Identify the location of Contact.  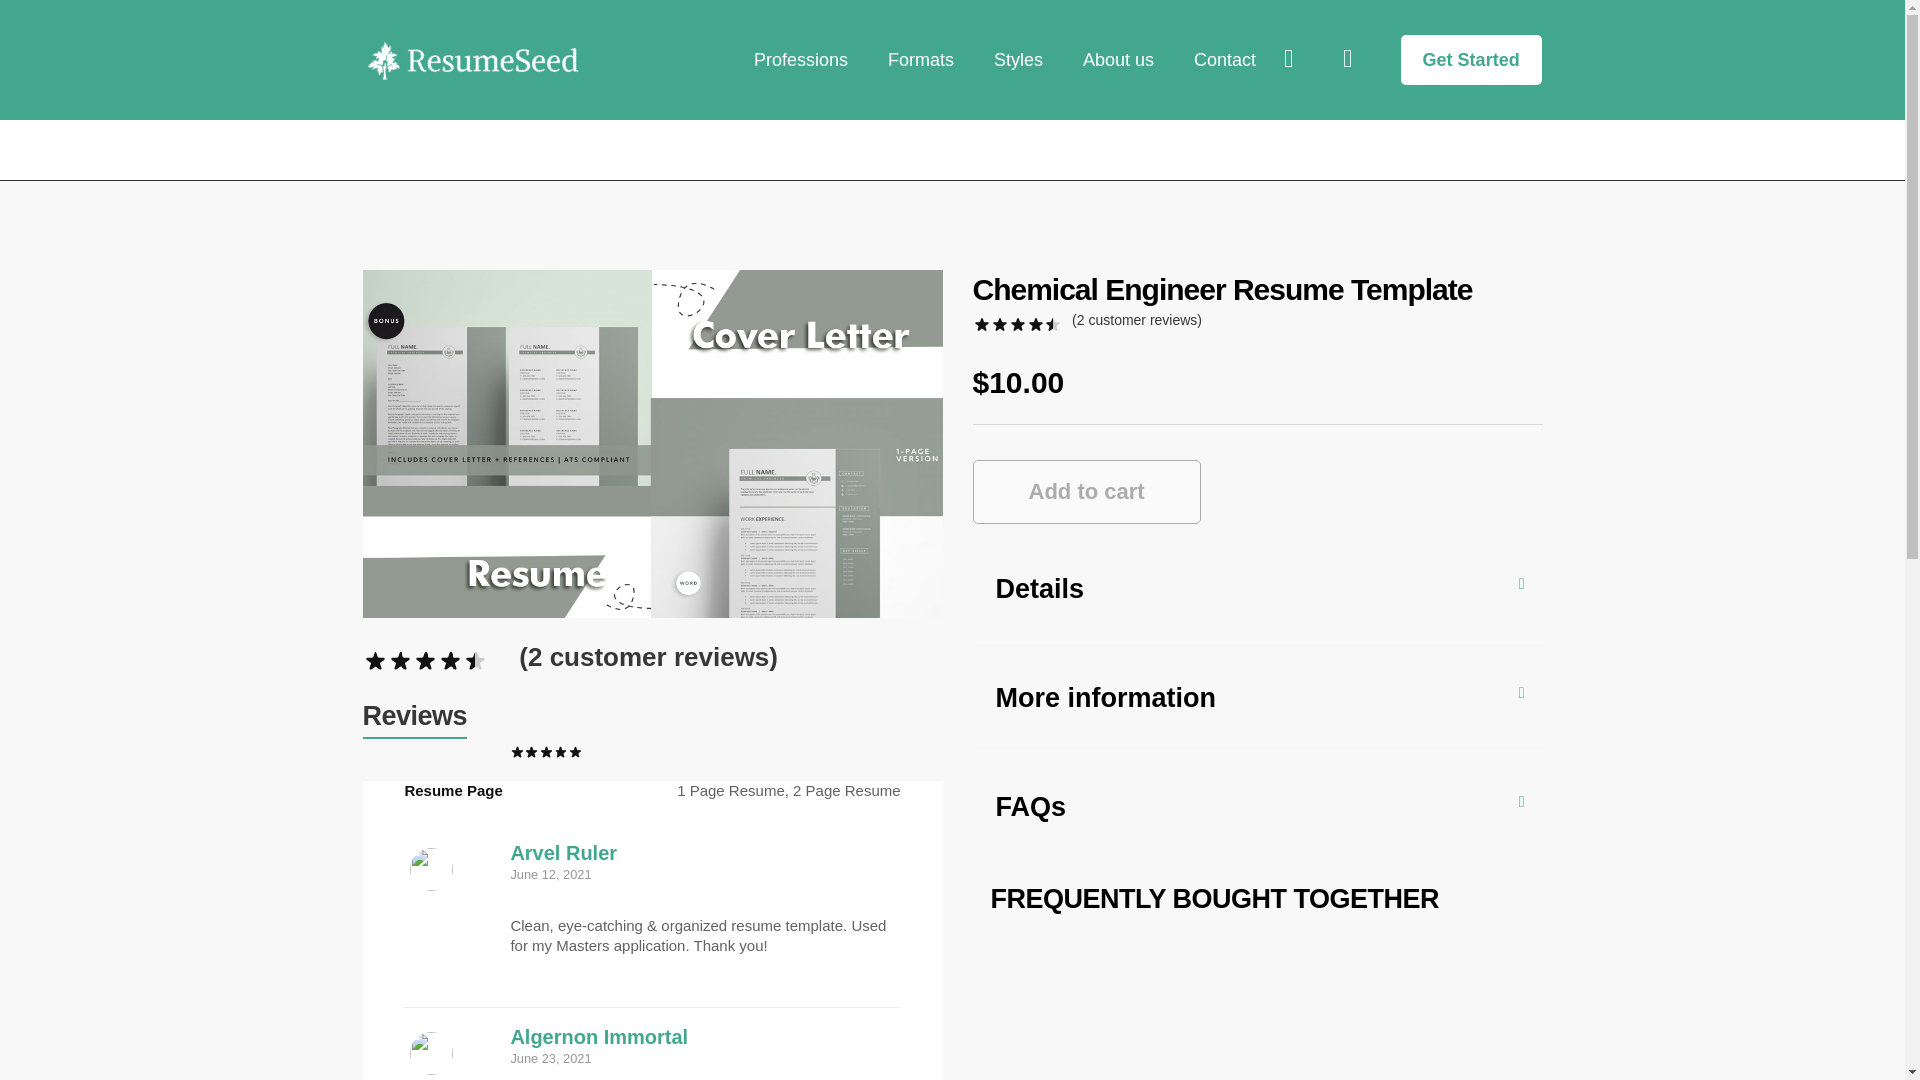
(1224, 59).